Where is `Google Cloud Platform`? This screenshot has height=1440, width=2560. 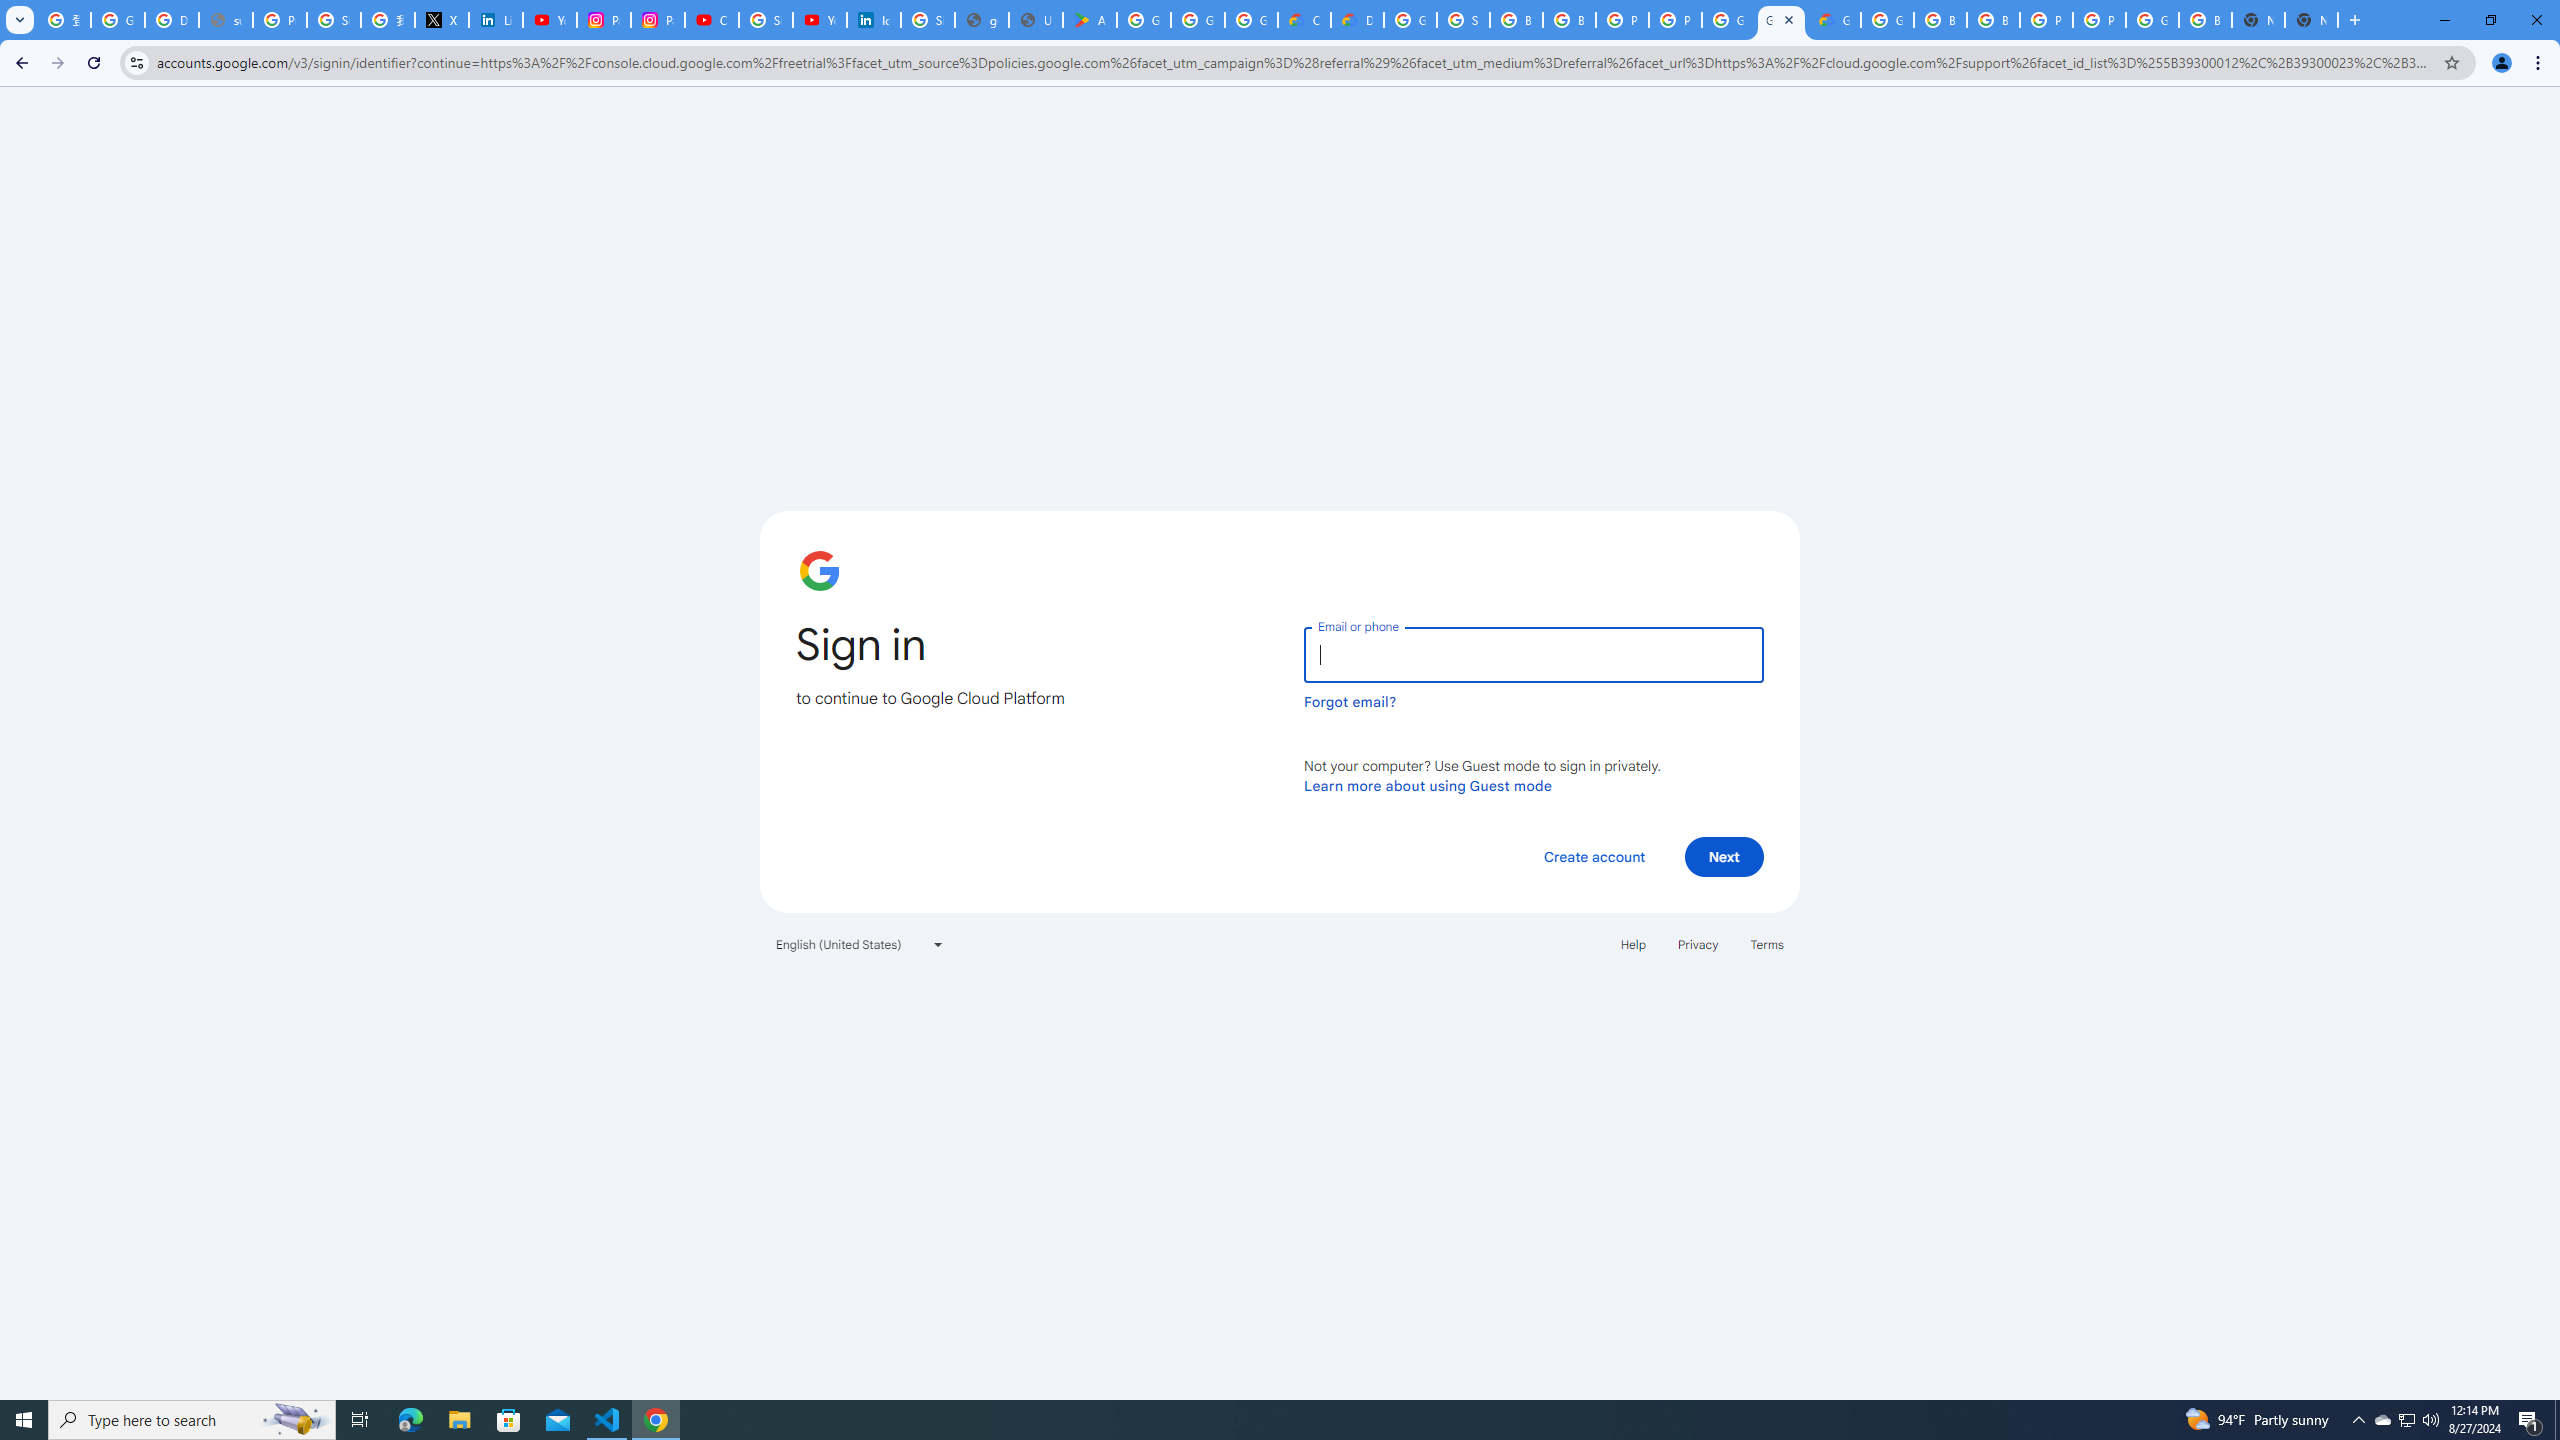 Google Cloud Platform is located at coordinates (1728, 20).